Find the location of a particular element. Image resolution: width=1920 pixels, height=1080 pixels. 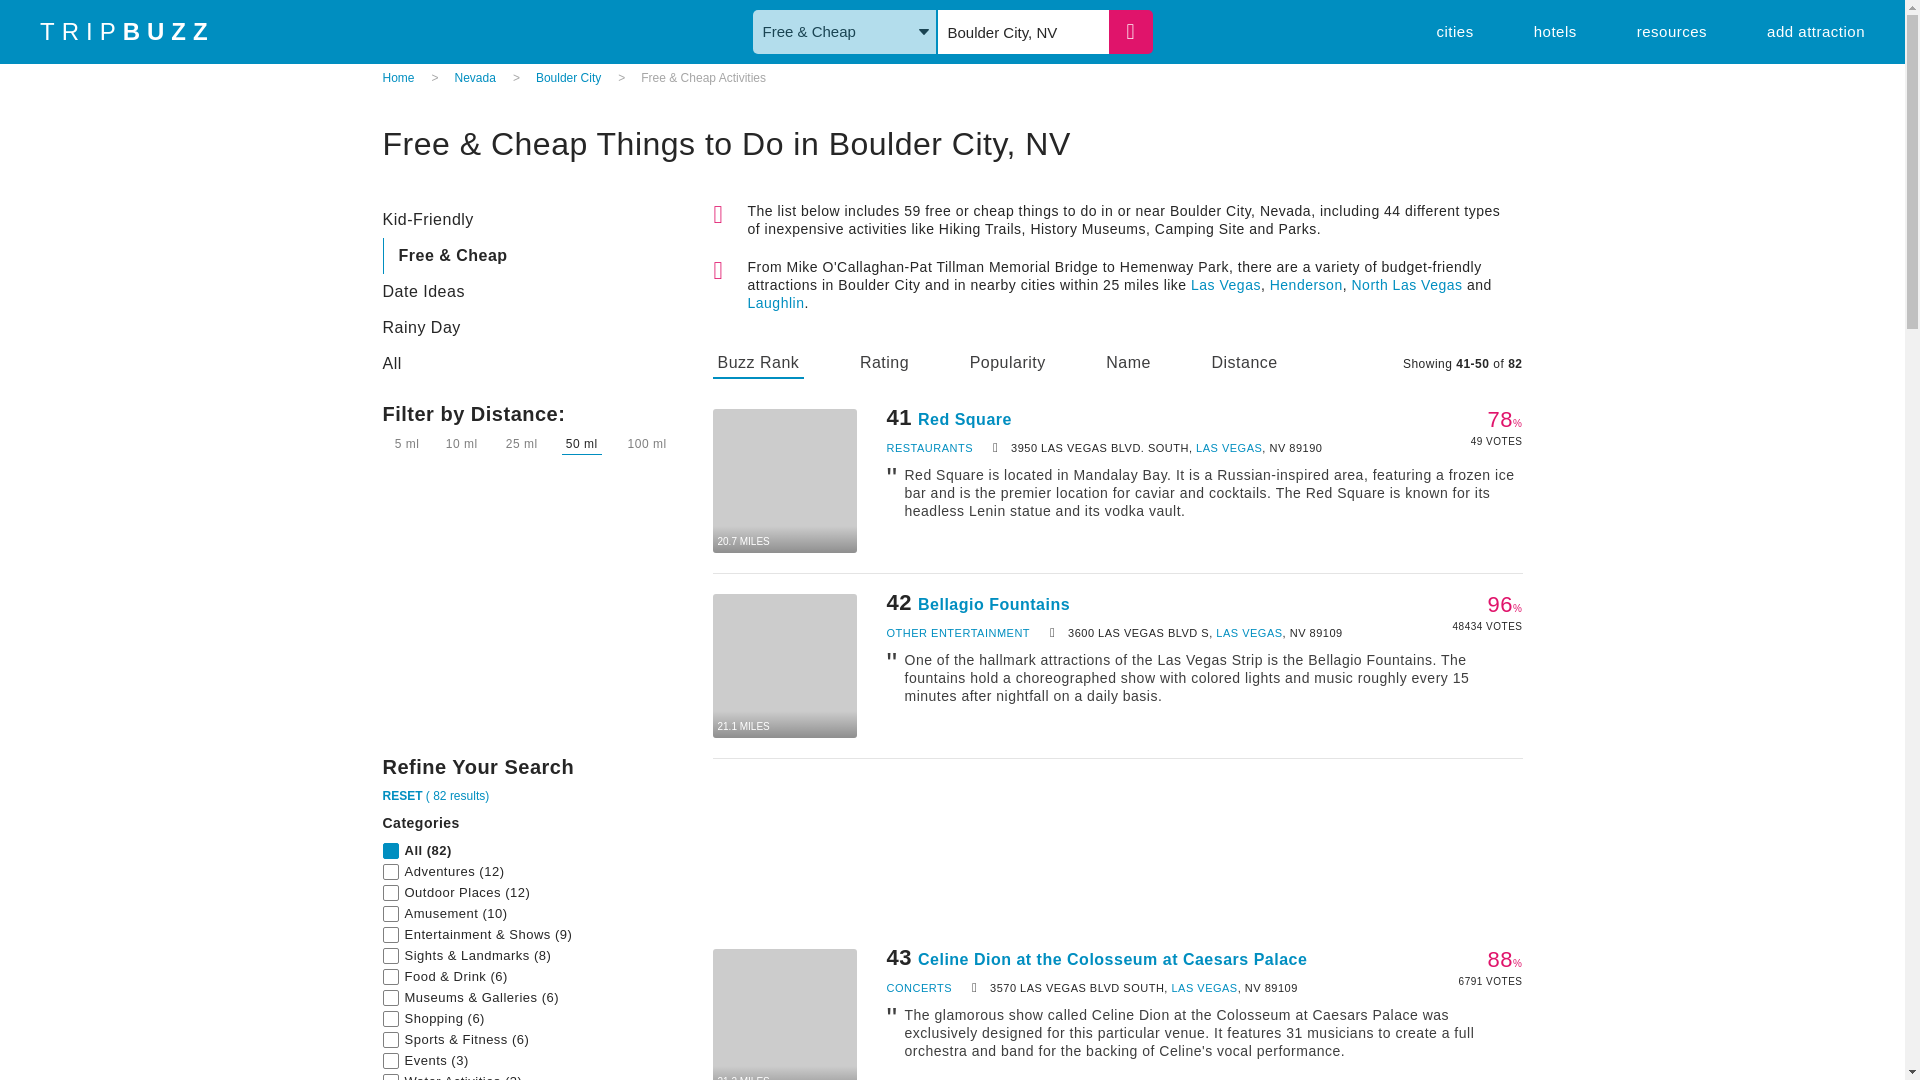

20.7 MILES is located at coordinates (784, 480).